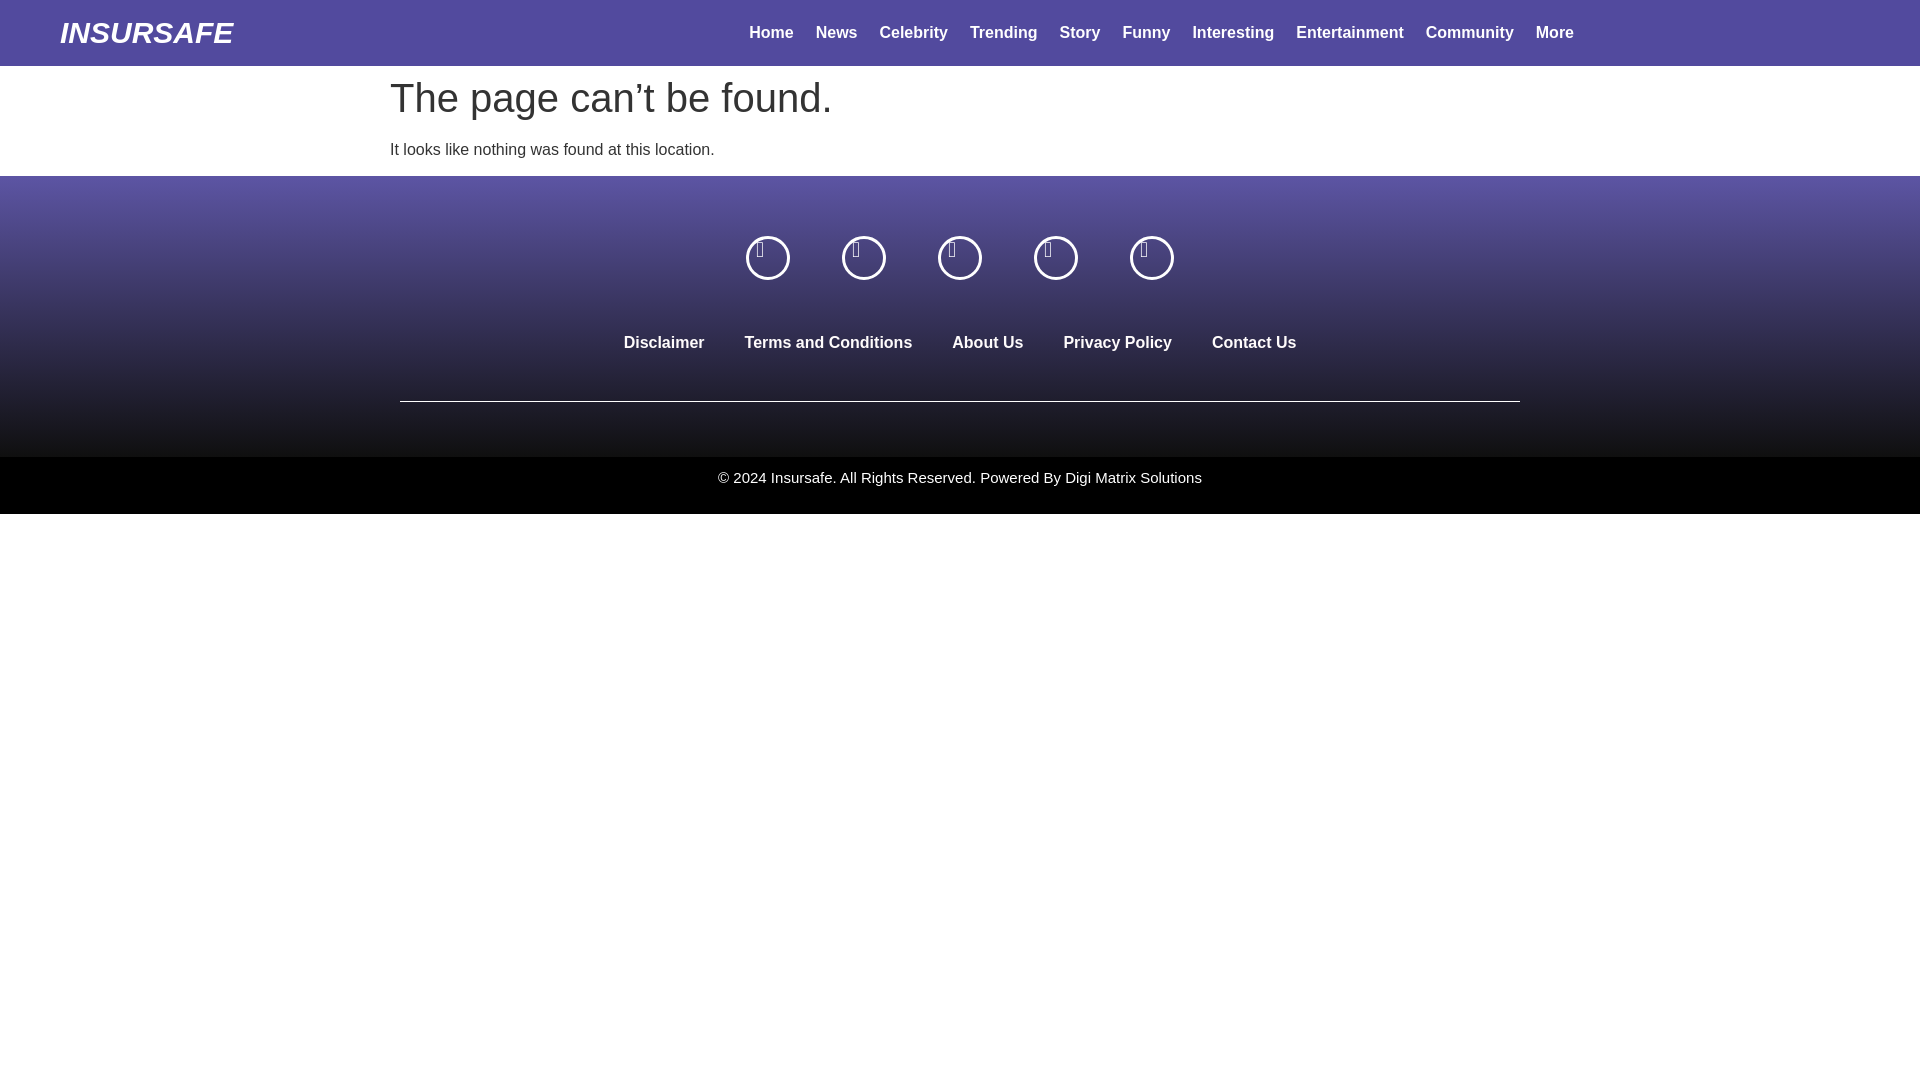 The width and height of the screenshot is (1920, 1080). What do you see at coordinates (1254, 342) in the screenshot?
I see `Contact Us` at bounding box center [1254, 342].